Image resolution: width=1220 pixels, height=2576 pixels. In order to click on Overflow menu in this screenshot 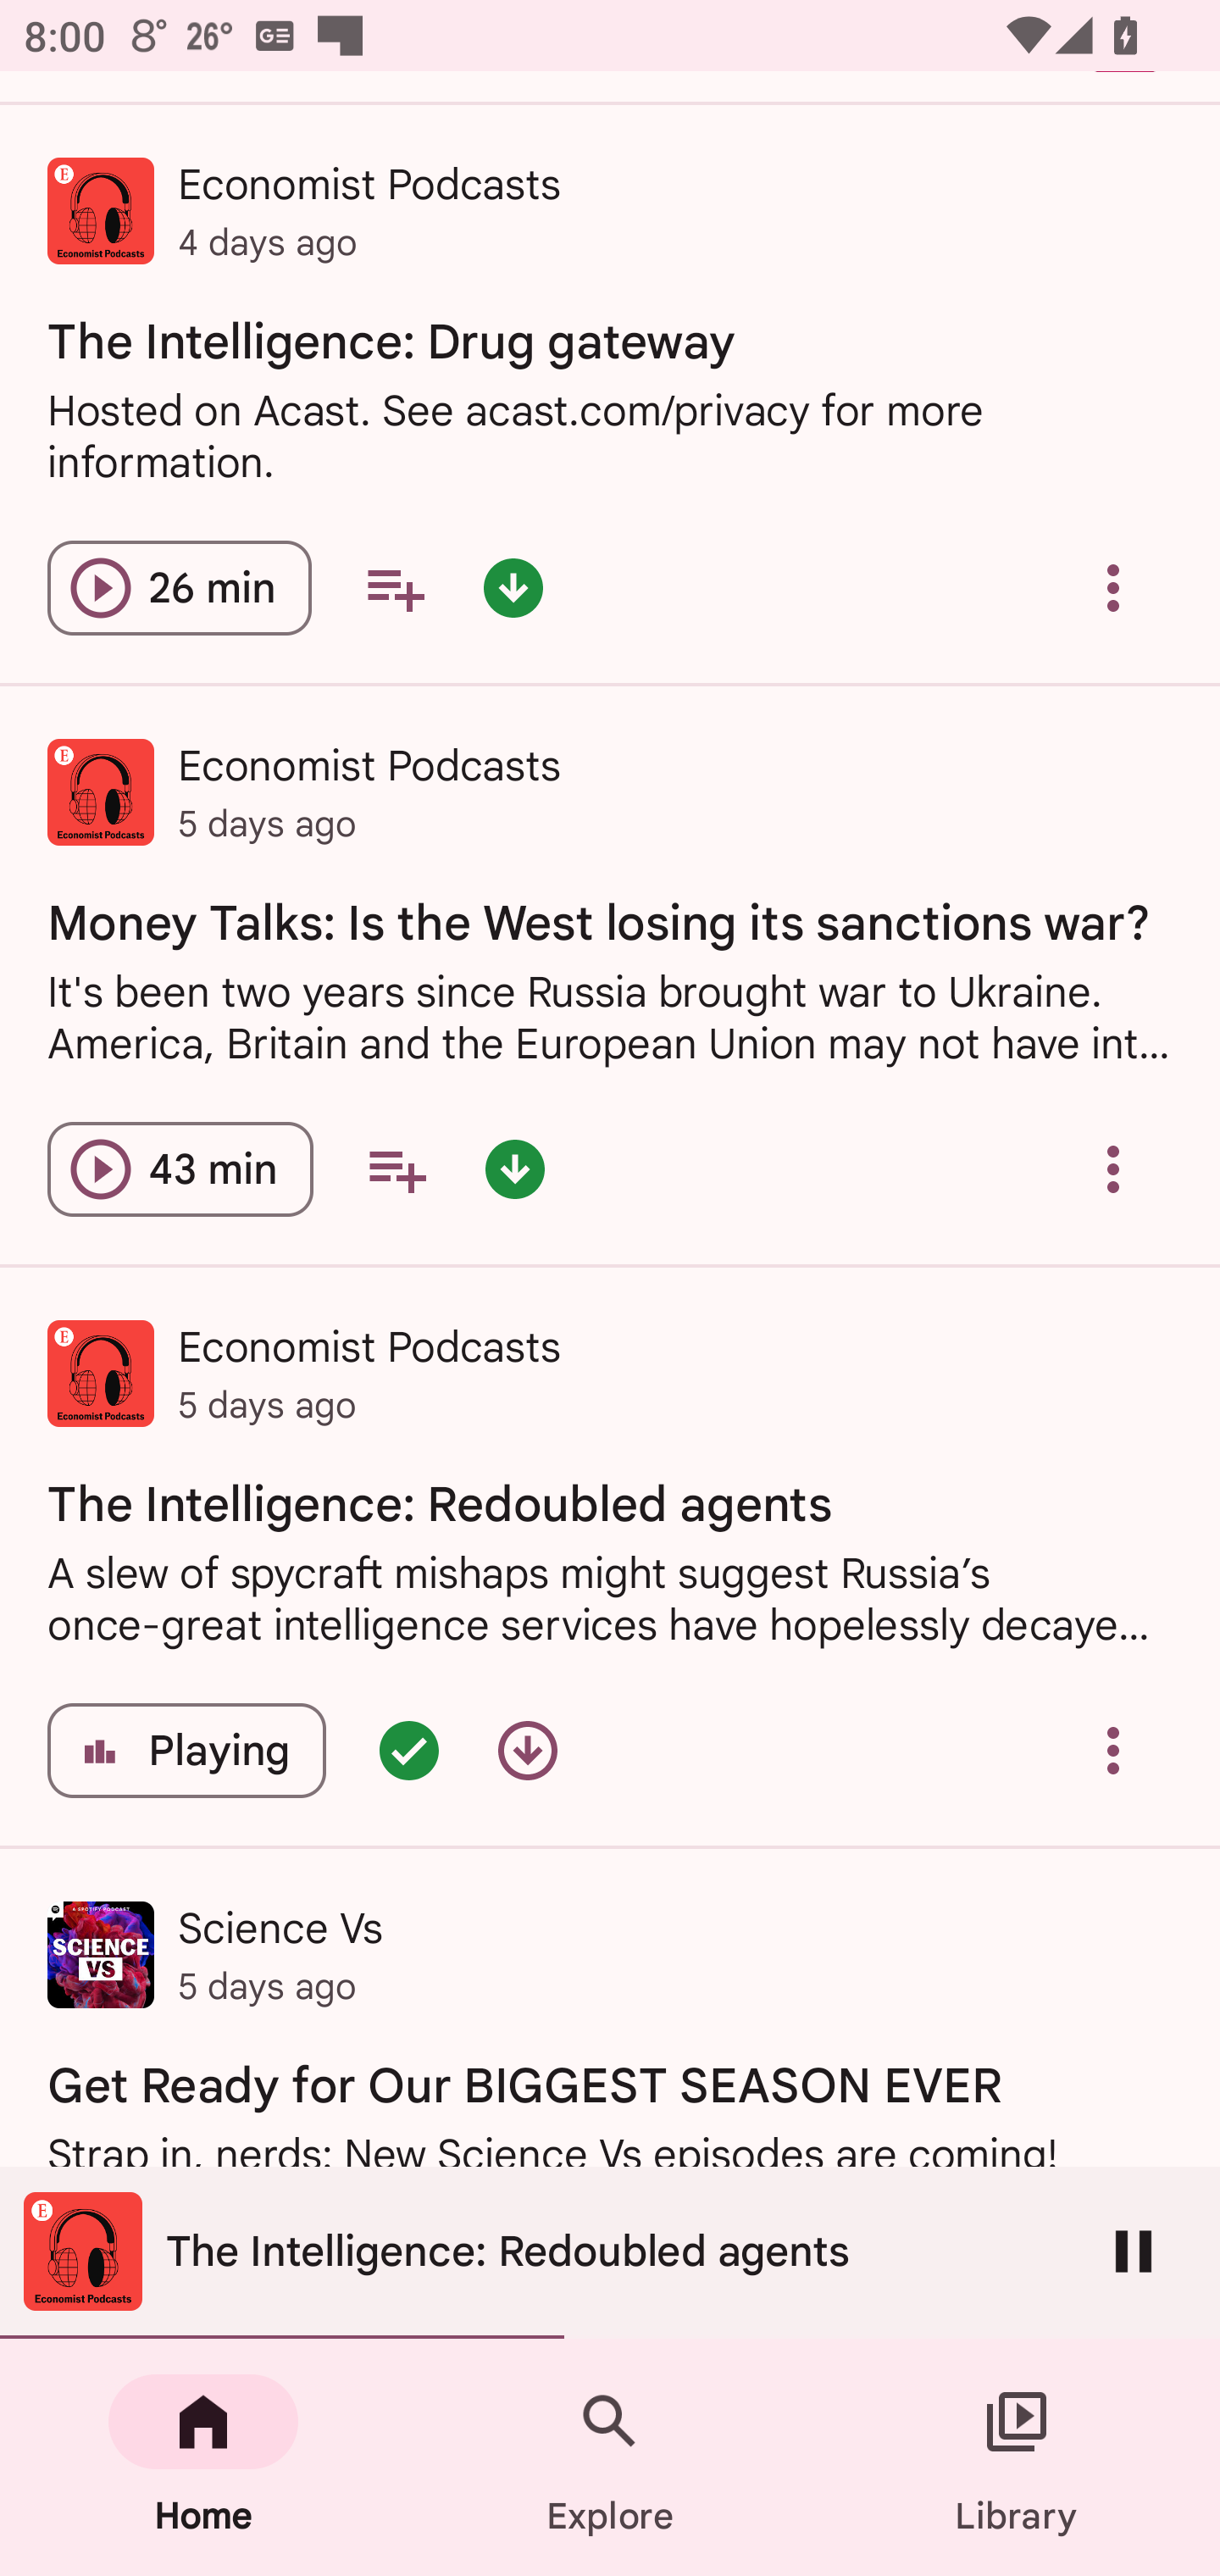, I will do `click(1113, 1751)`.